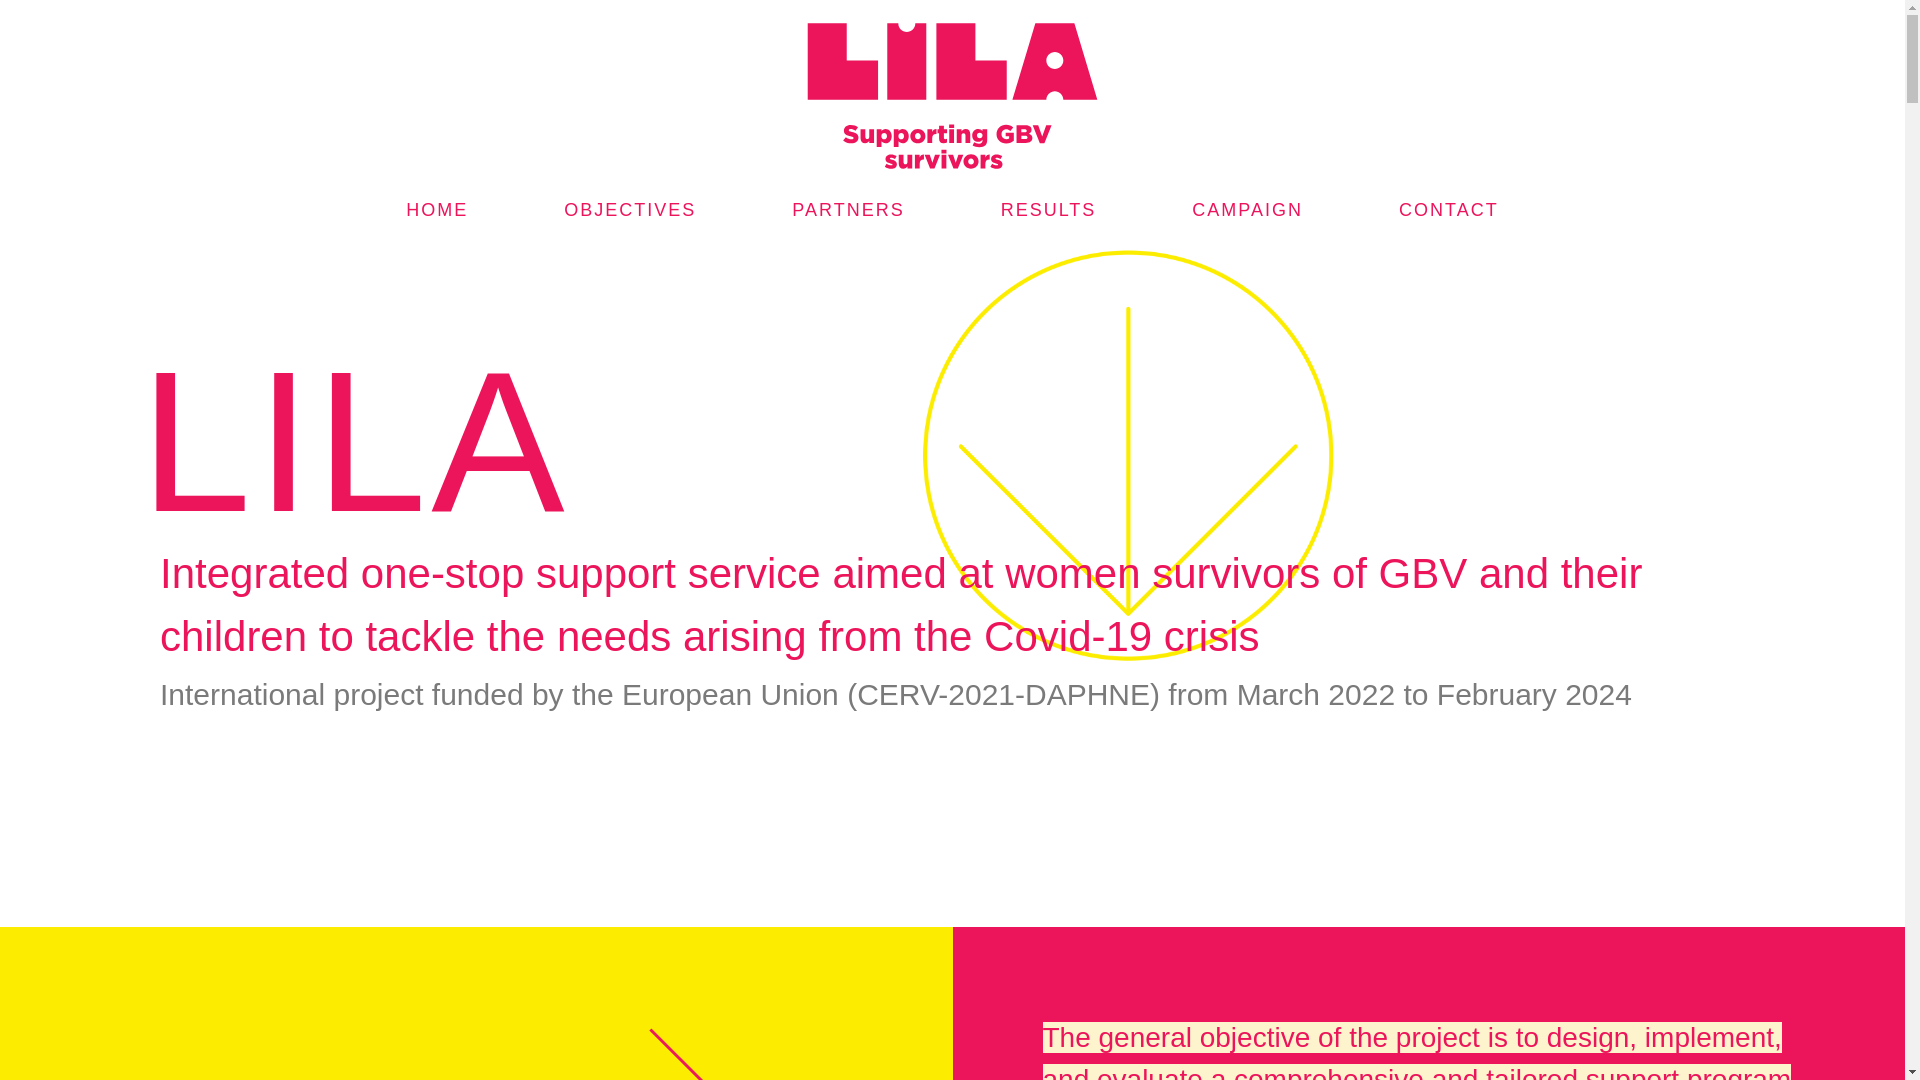 Image resolution: width=1920 pixels, height=1080 pixels. I want to click on CAMPAIGN, so click(1246, 210).